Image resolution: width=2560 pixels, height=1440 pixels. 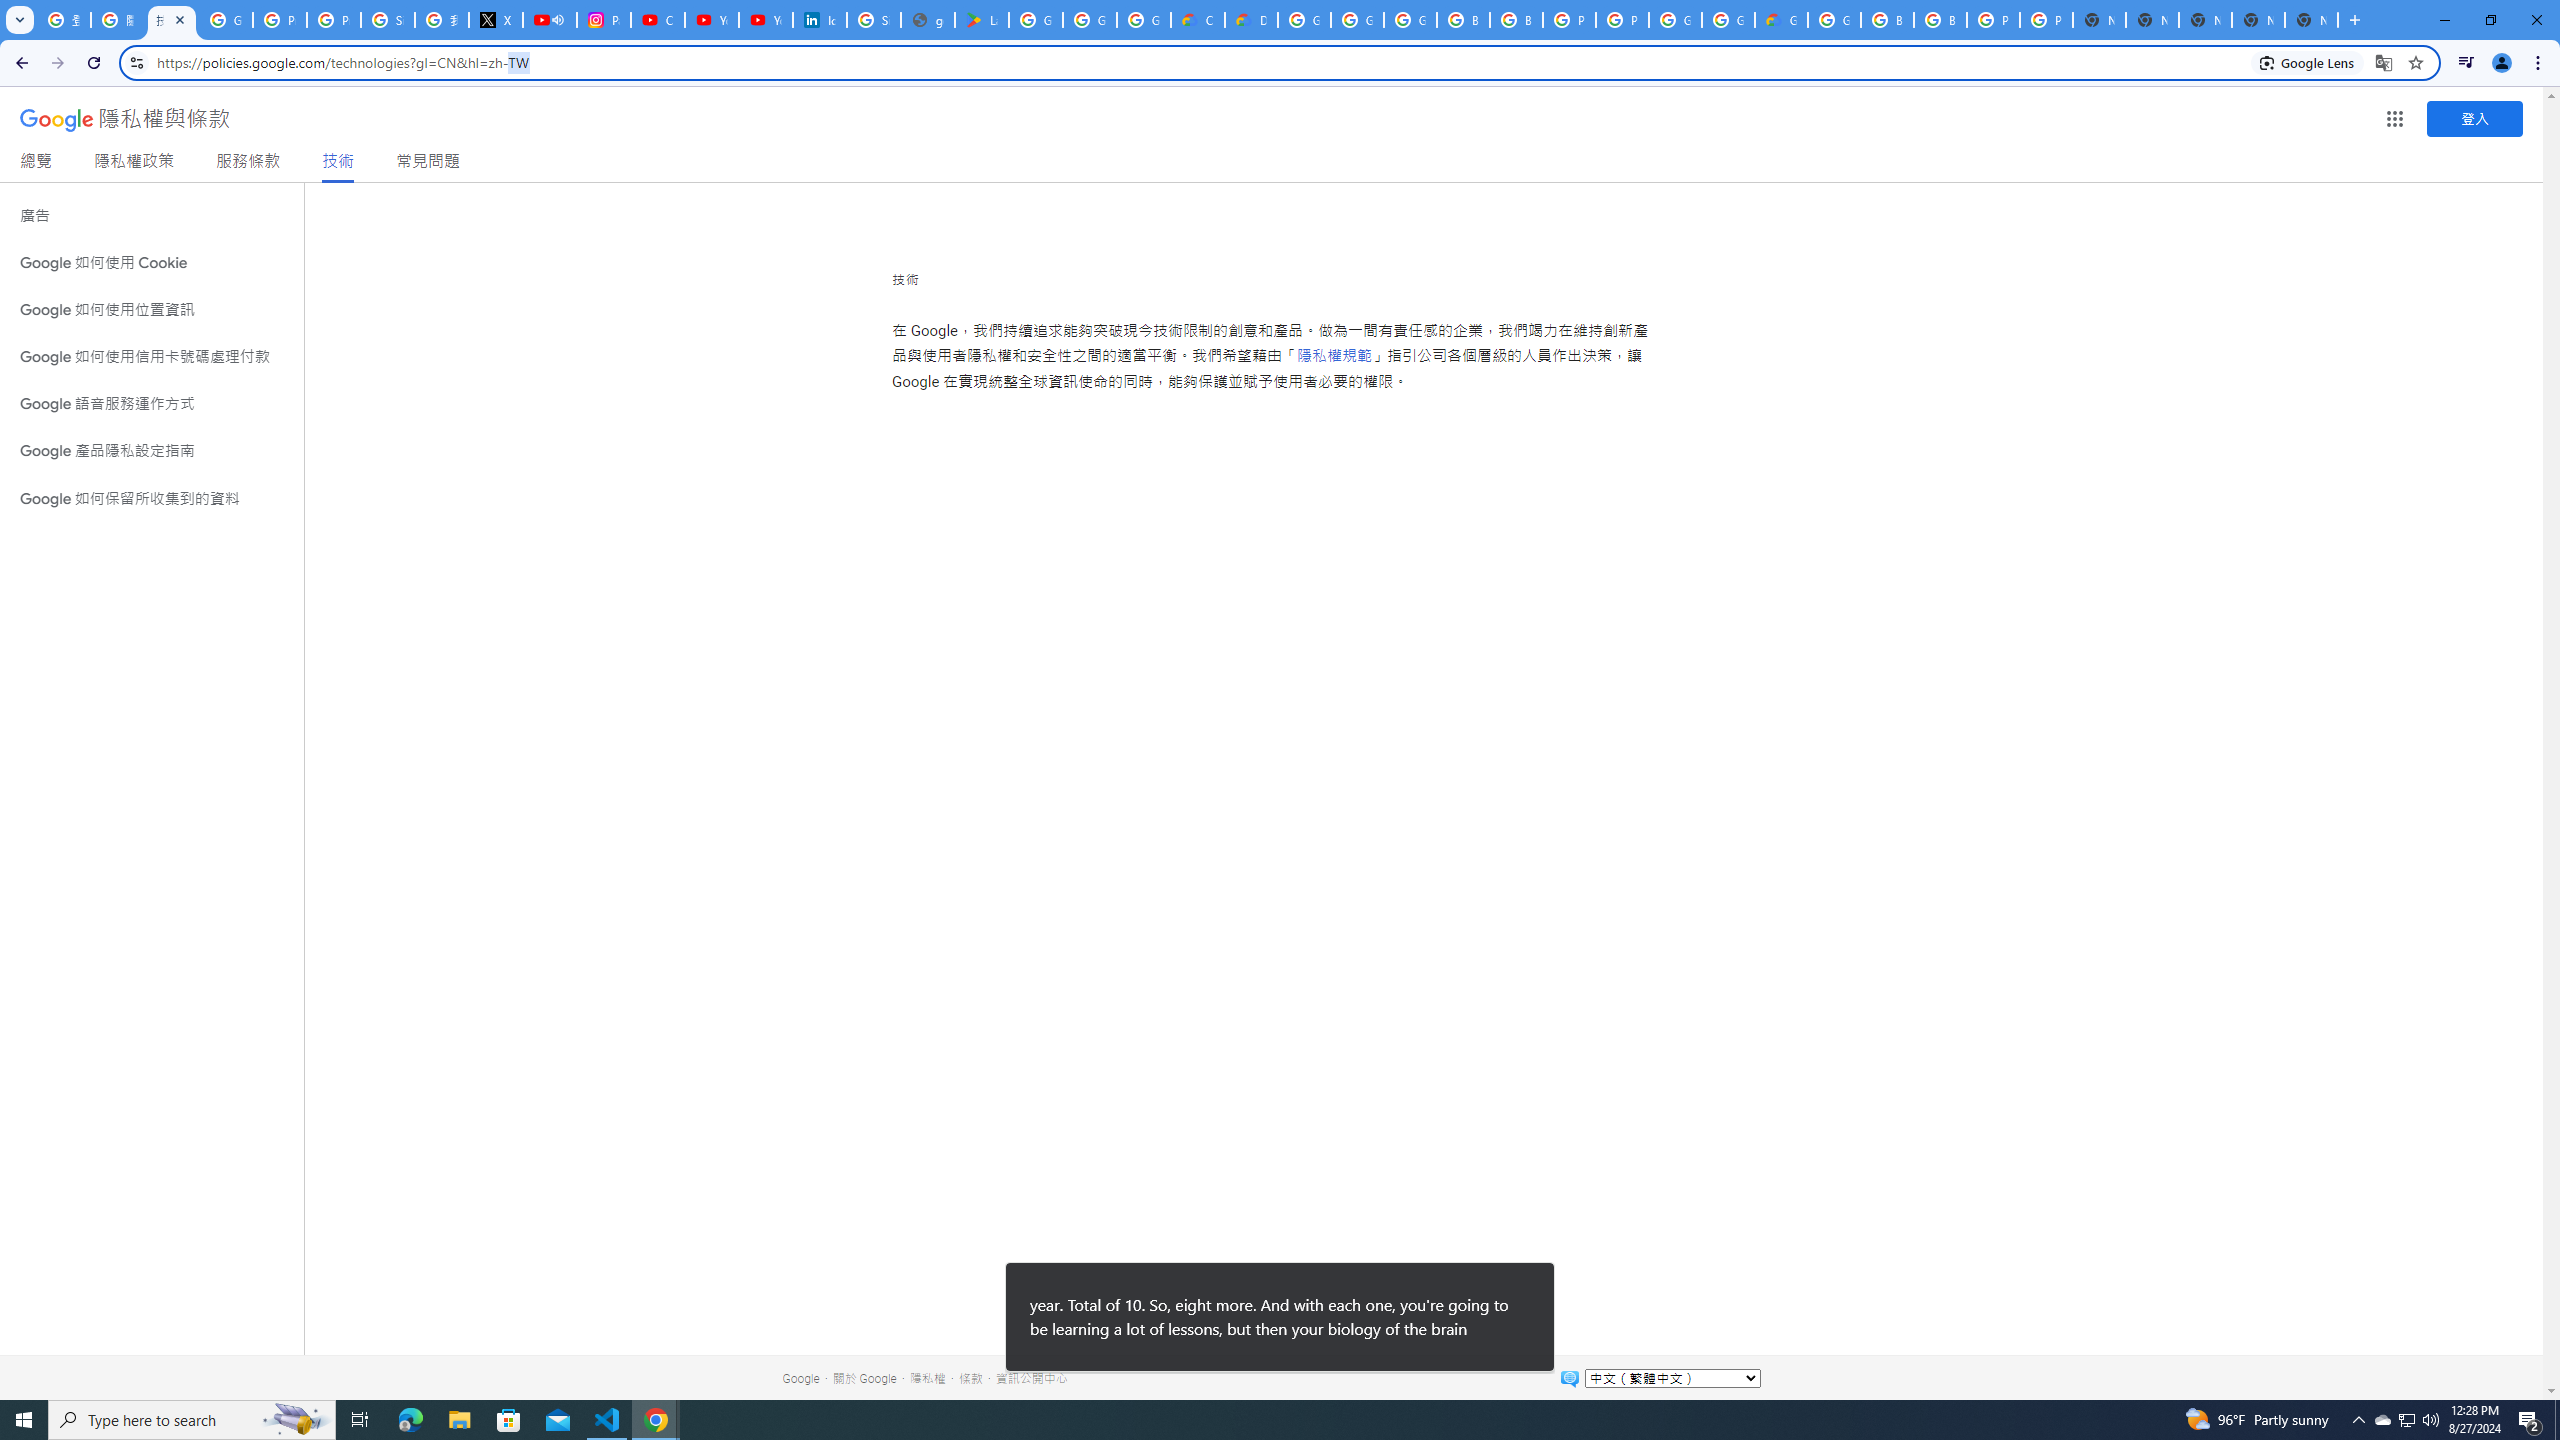 What do you see at coordinates (1886, 20) in the screenshot?
I see `Browse Chrome as a guest - Computer - Google Chrome Help` at bounding box center [1886, 20].